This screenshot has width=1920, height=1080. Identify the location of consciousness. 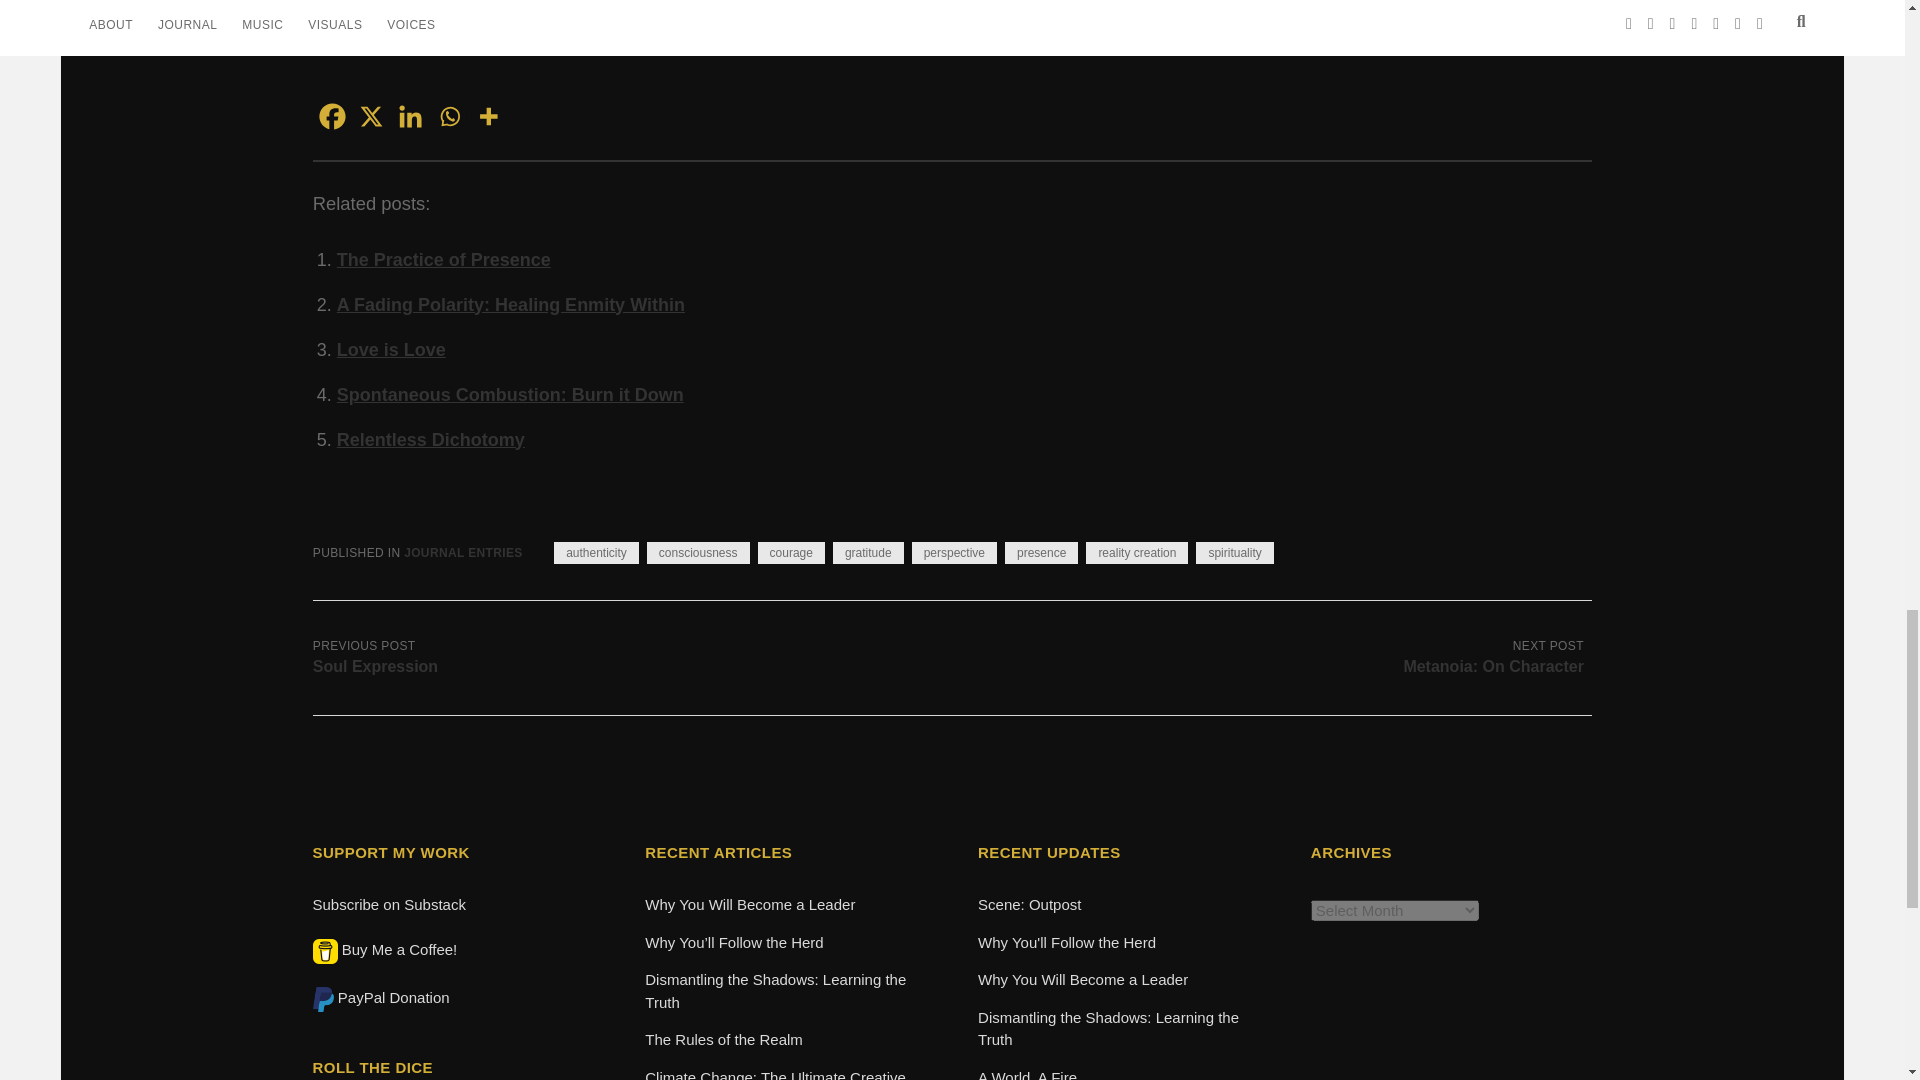
(698, 552).